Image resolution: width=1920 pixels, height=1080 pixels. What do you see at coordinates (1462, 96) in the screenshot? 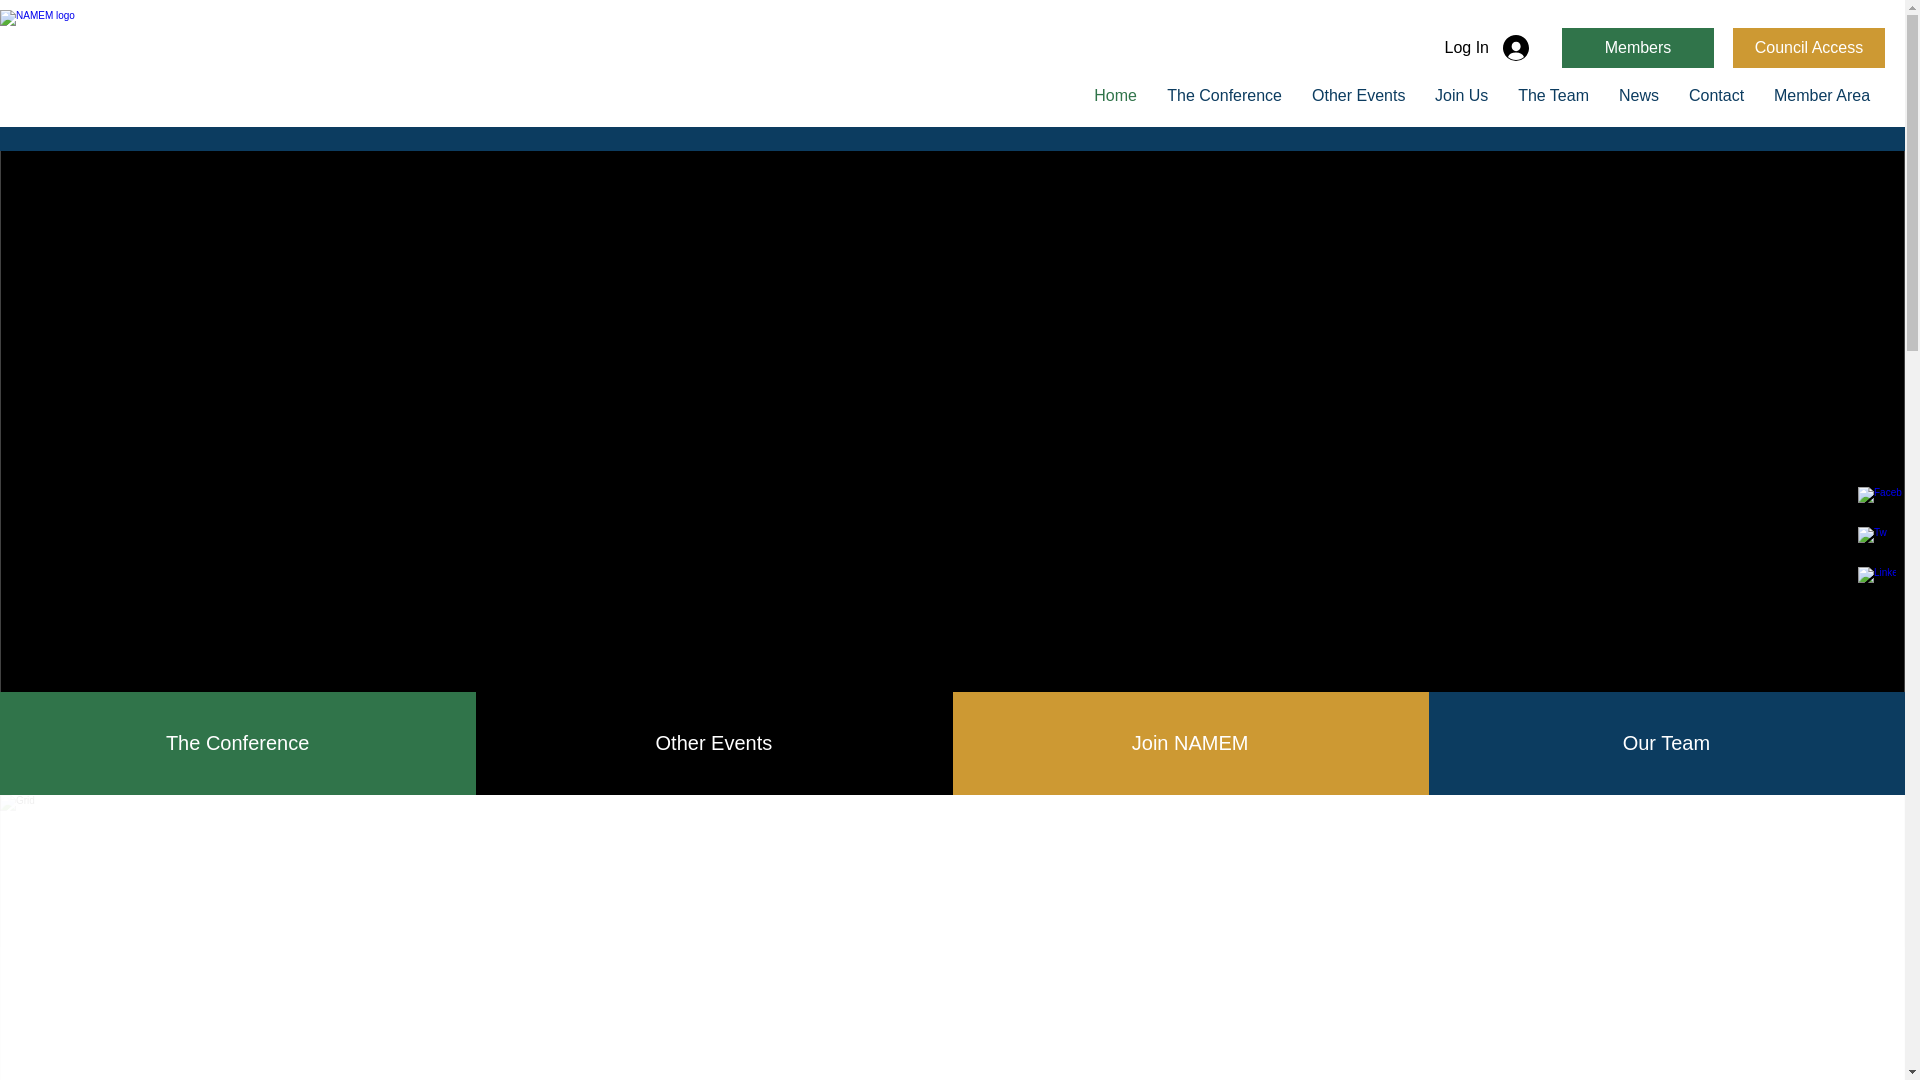
I see `Join Us` at bounding box center [1462, 96].